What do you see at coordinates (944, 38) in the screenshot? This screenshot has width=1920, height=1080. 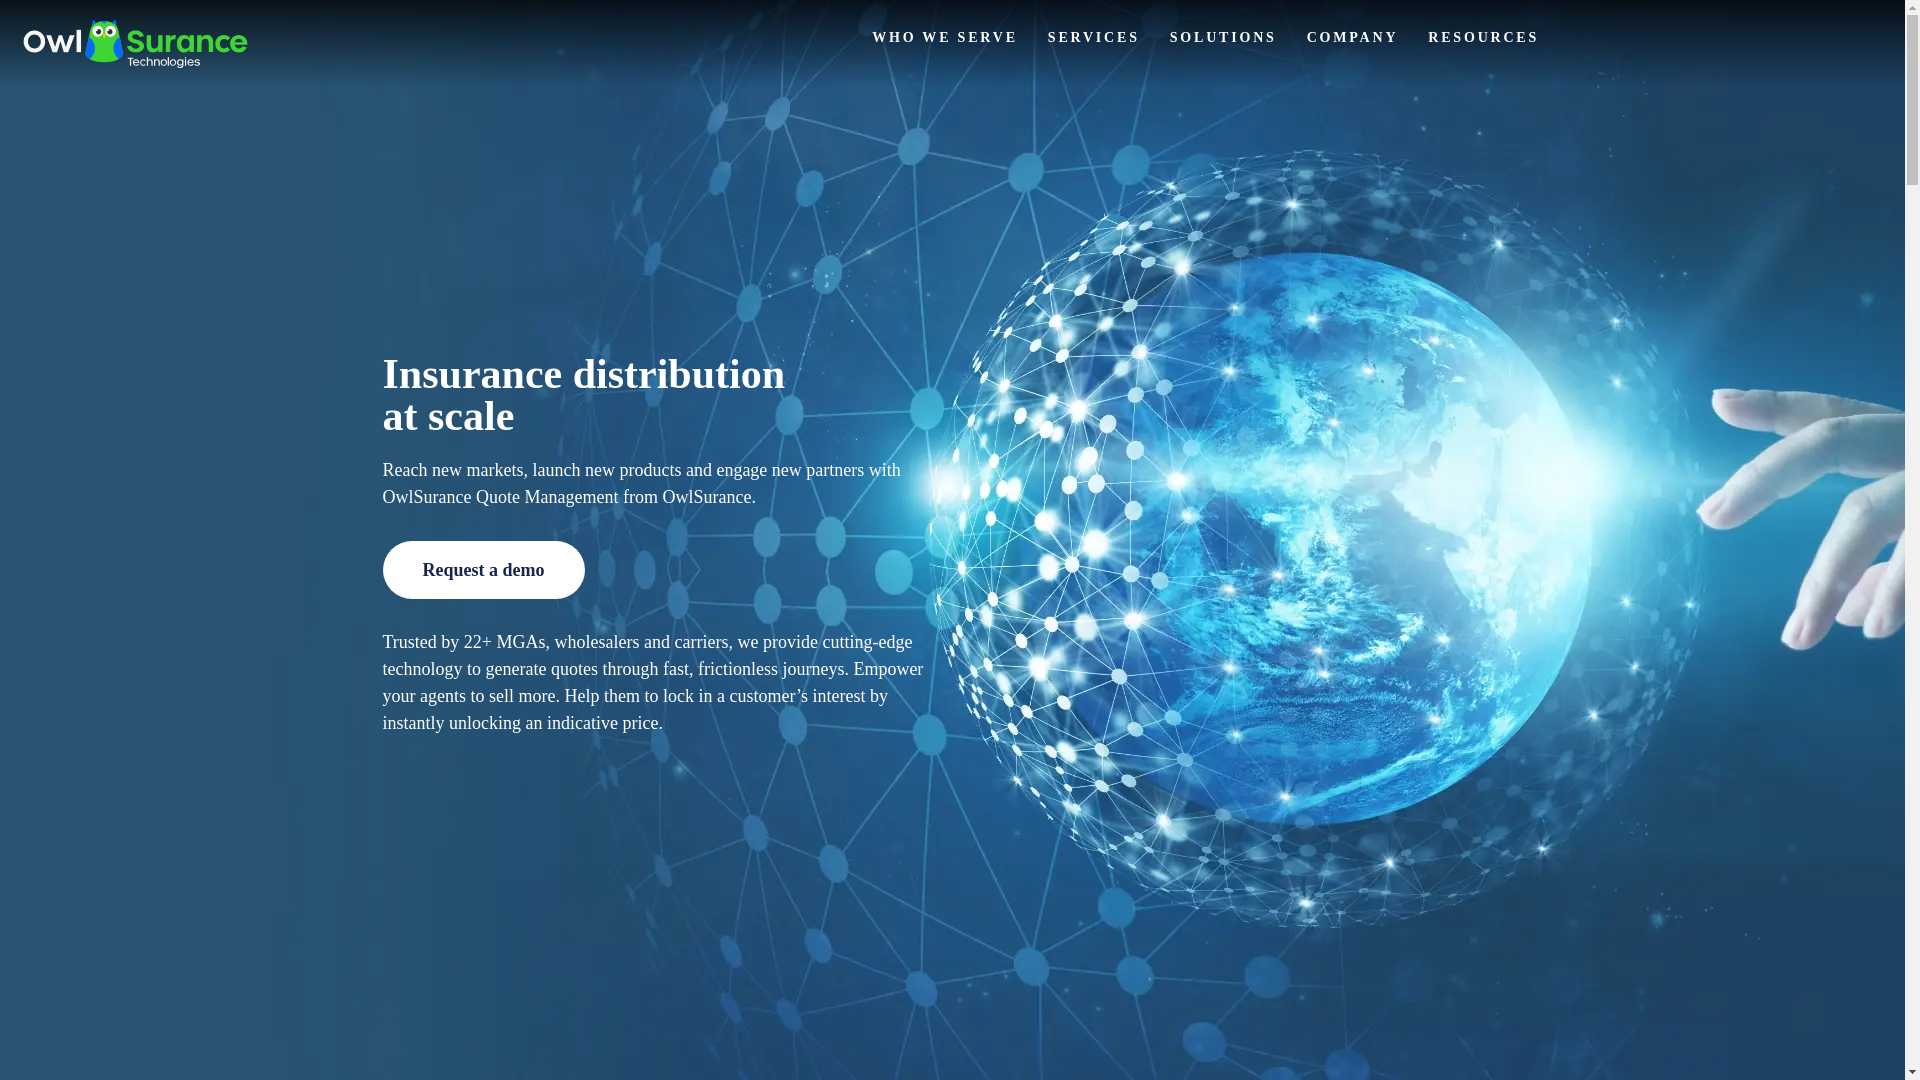 I see `WHO WE SERVE` at bounding box center [944, 38].